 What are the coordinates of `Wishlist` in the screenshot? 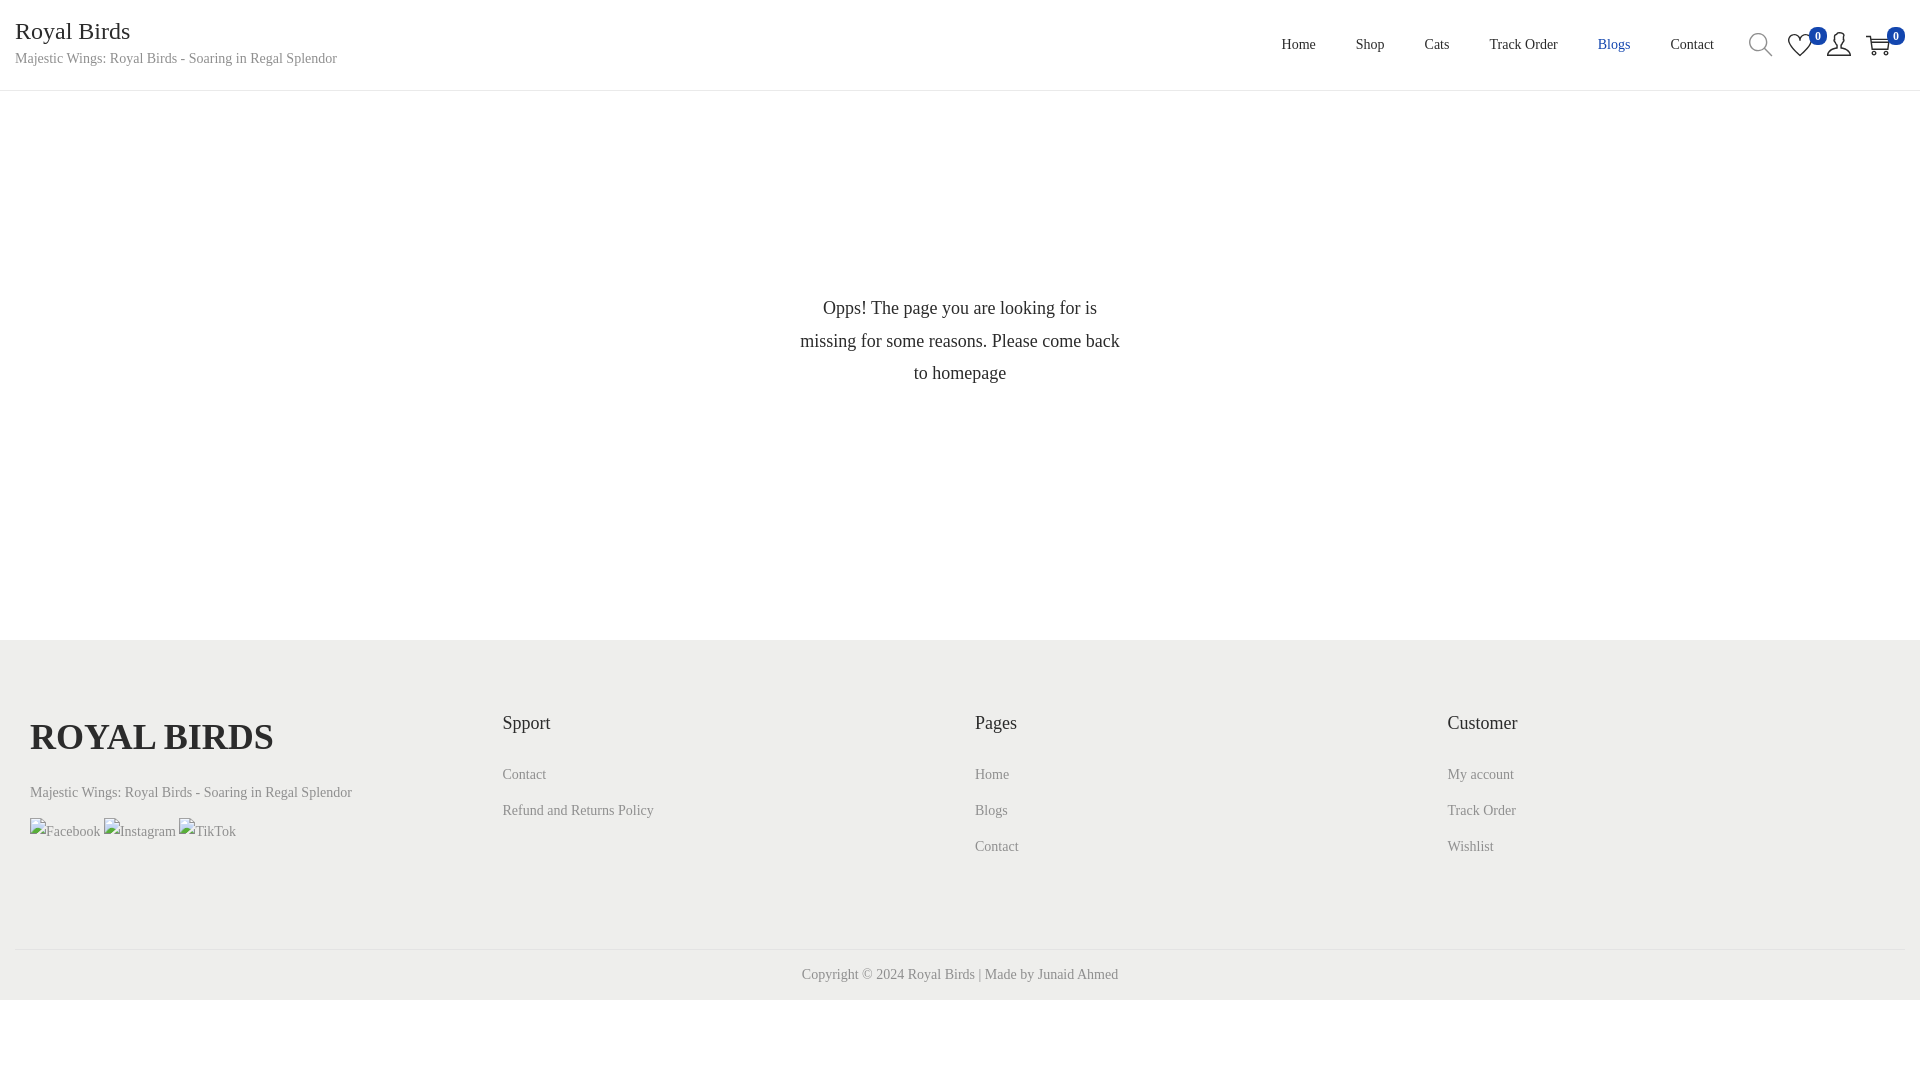 It's located at (1470, 846).